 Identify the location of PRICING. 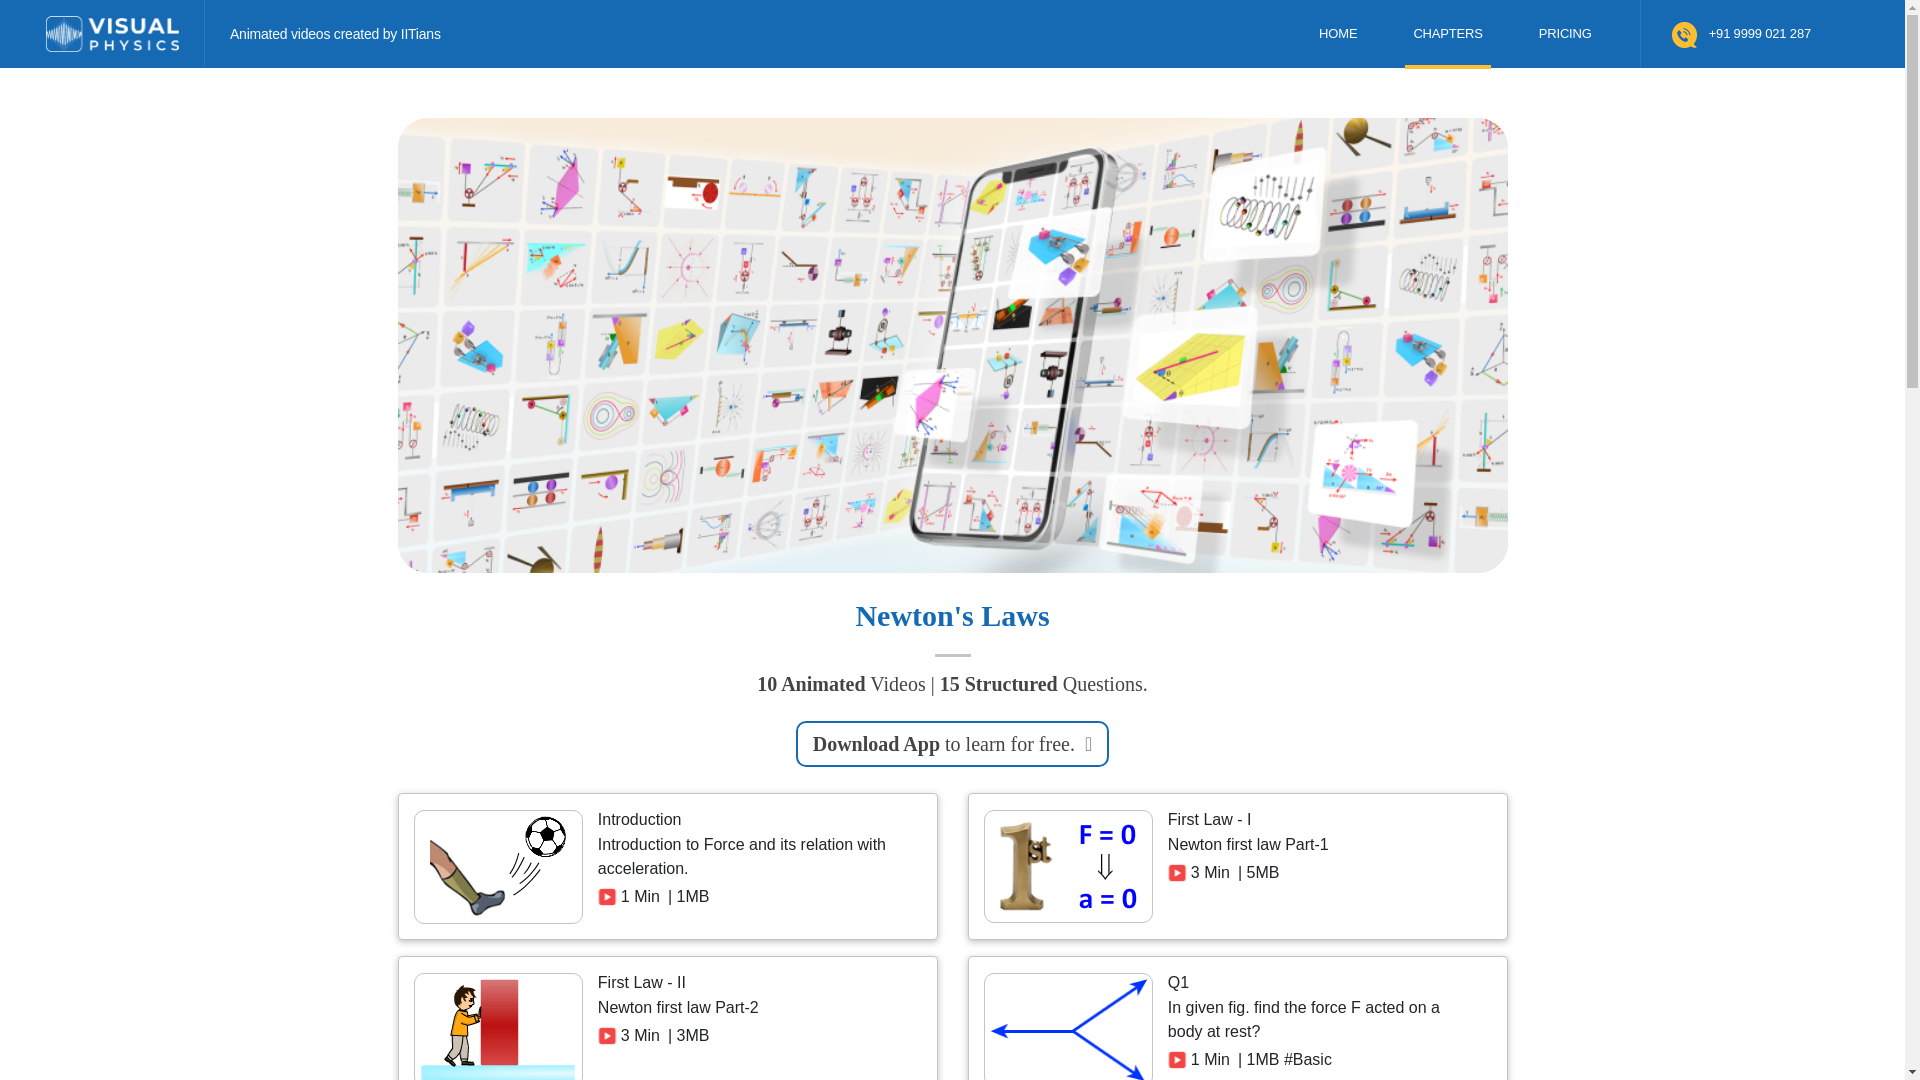
(1564, 34).